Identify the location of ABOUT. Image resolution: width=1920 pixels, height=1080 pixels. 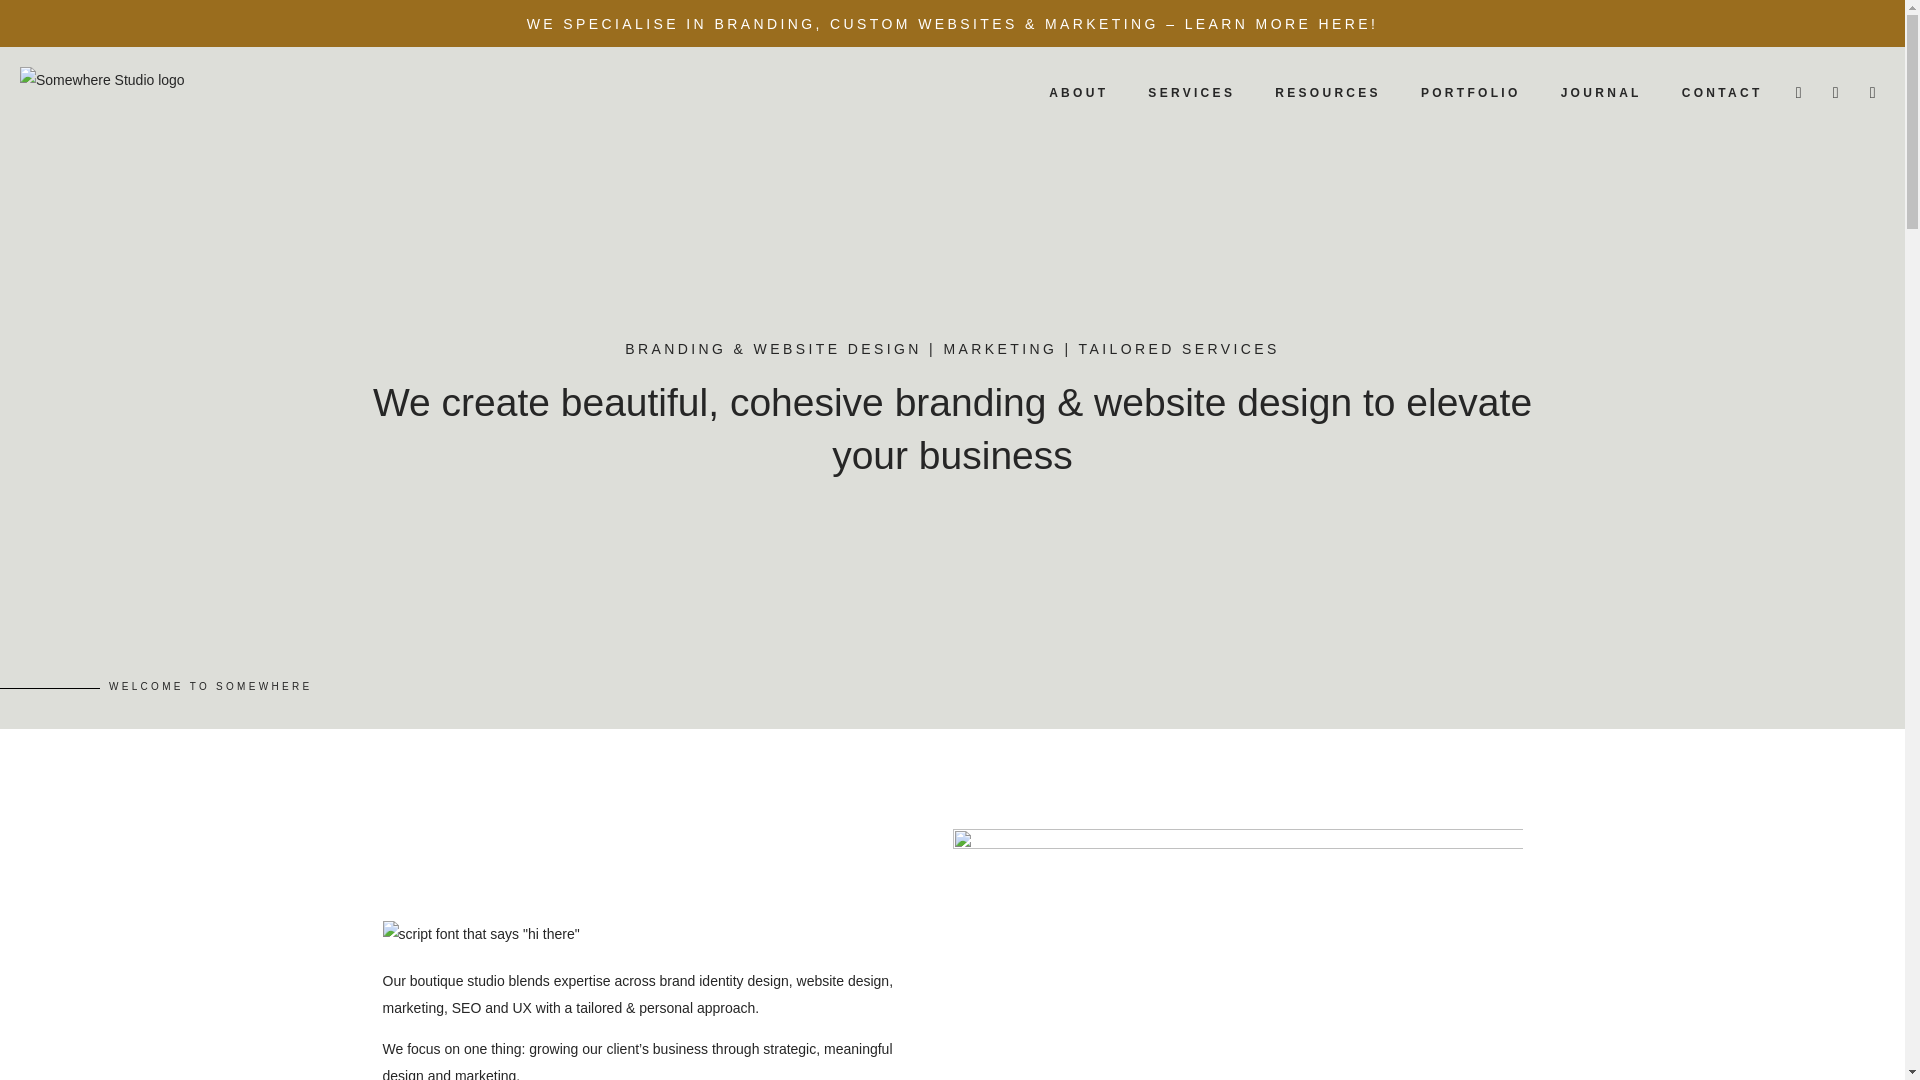
(1078, 92).